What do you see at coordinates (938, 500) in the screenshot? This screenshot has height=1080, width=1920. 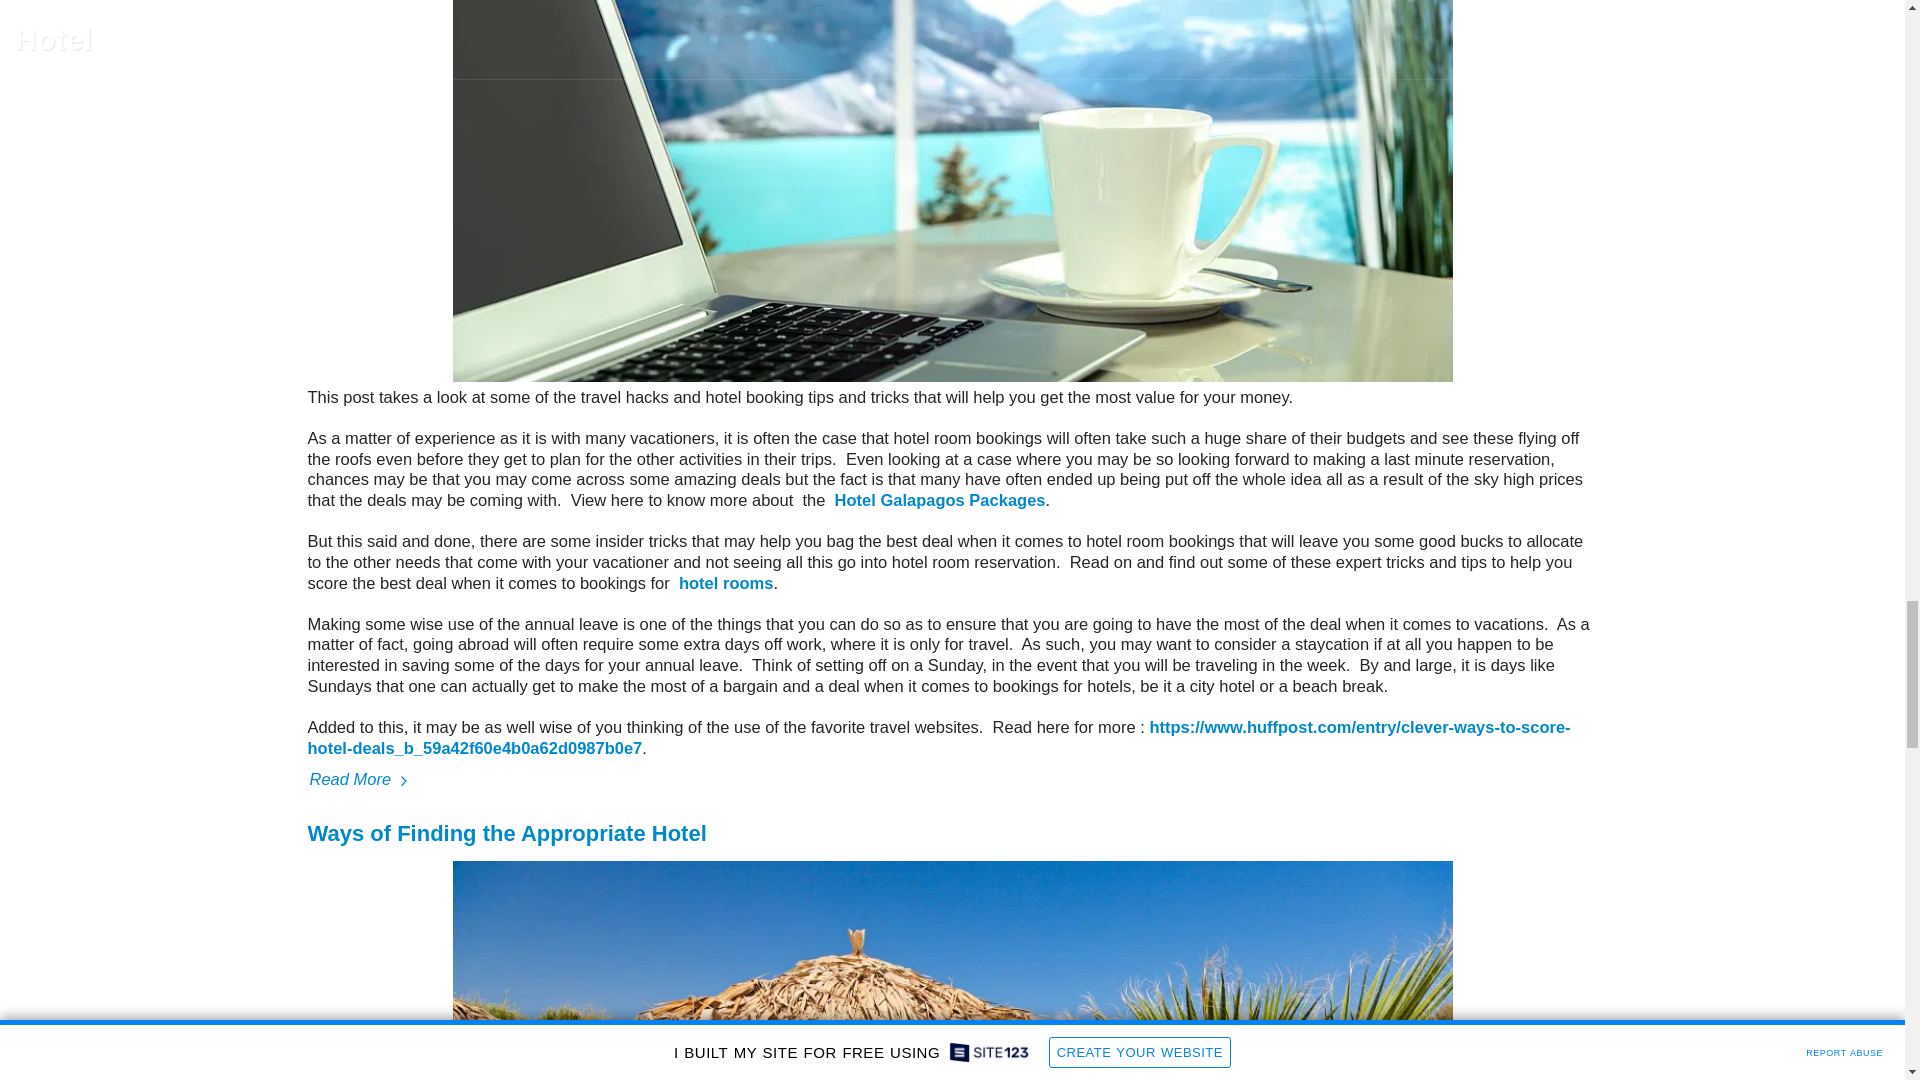 I see ` Hotel Galapagos Packages` at bounding box center [938, 500].